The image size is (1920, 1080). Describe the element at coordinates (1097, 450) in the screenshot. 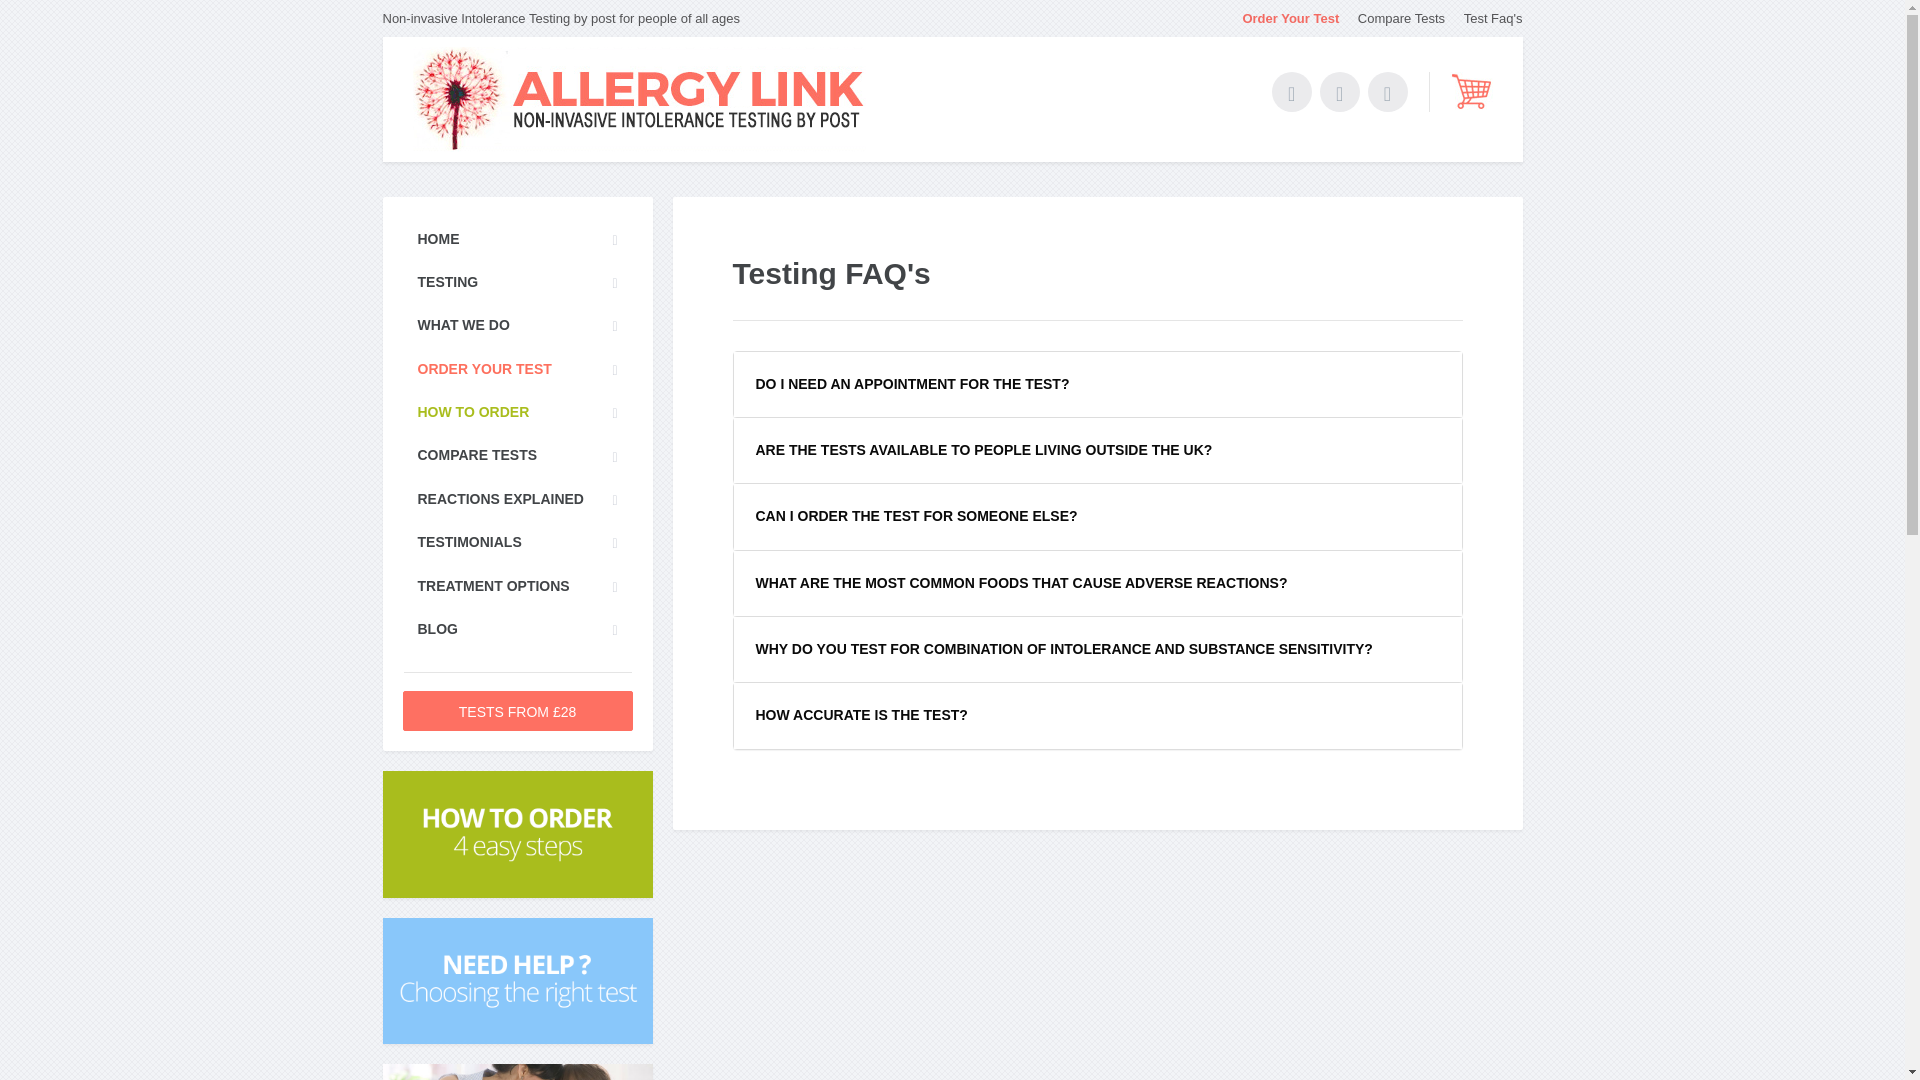

I see `ARE THE TESTS AVAILABLE TO PEOPLE LIVING OUTSIDE THE UK?` at that location.